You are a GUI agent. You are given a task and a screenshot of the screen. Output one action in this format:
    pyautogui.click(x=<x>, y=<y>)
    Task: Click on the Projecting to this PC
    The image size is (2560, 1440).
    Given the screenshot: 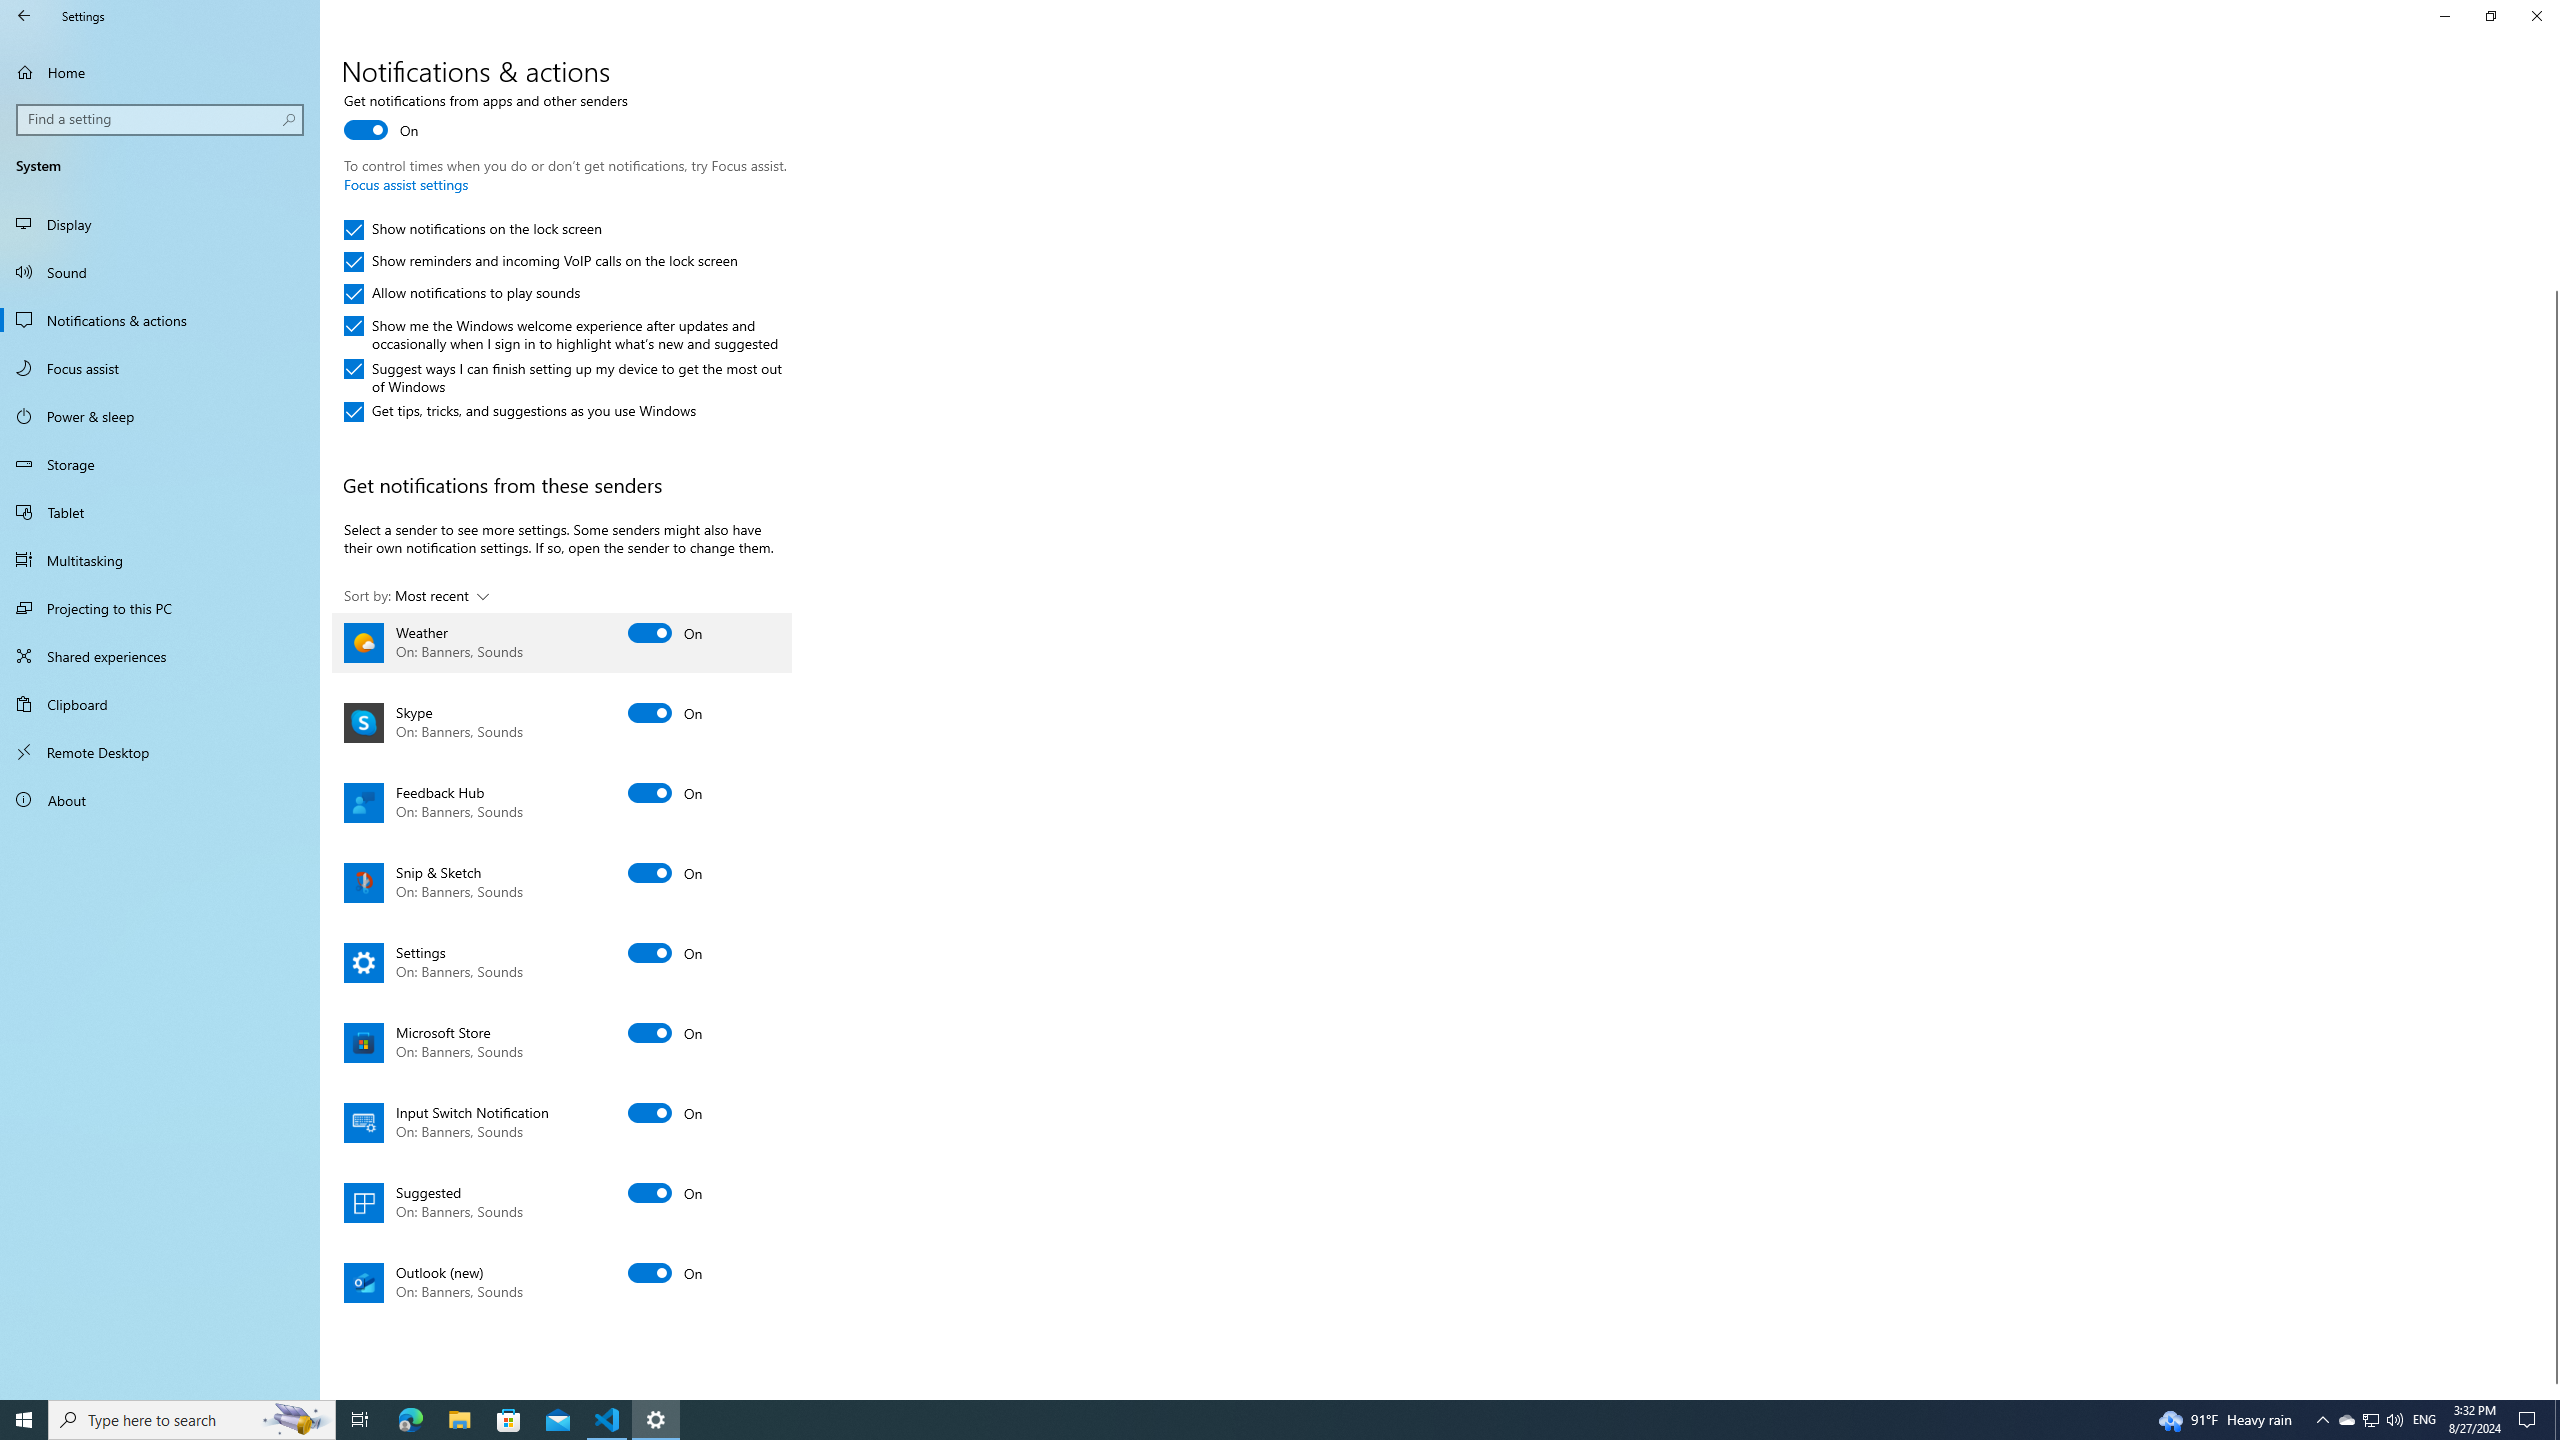 What is the action you would take?
    pyautogui.click(x=160, y=608)
    